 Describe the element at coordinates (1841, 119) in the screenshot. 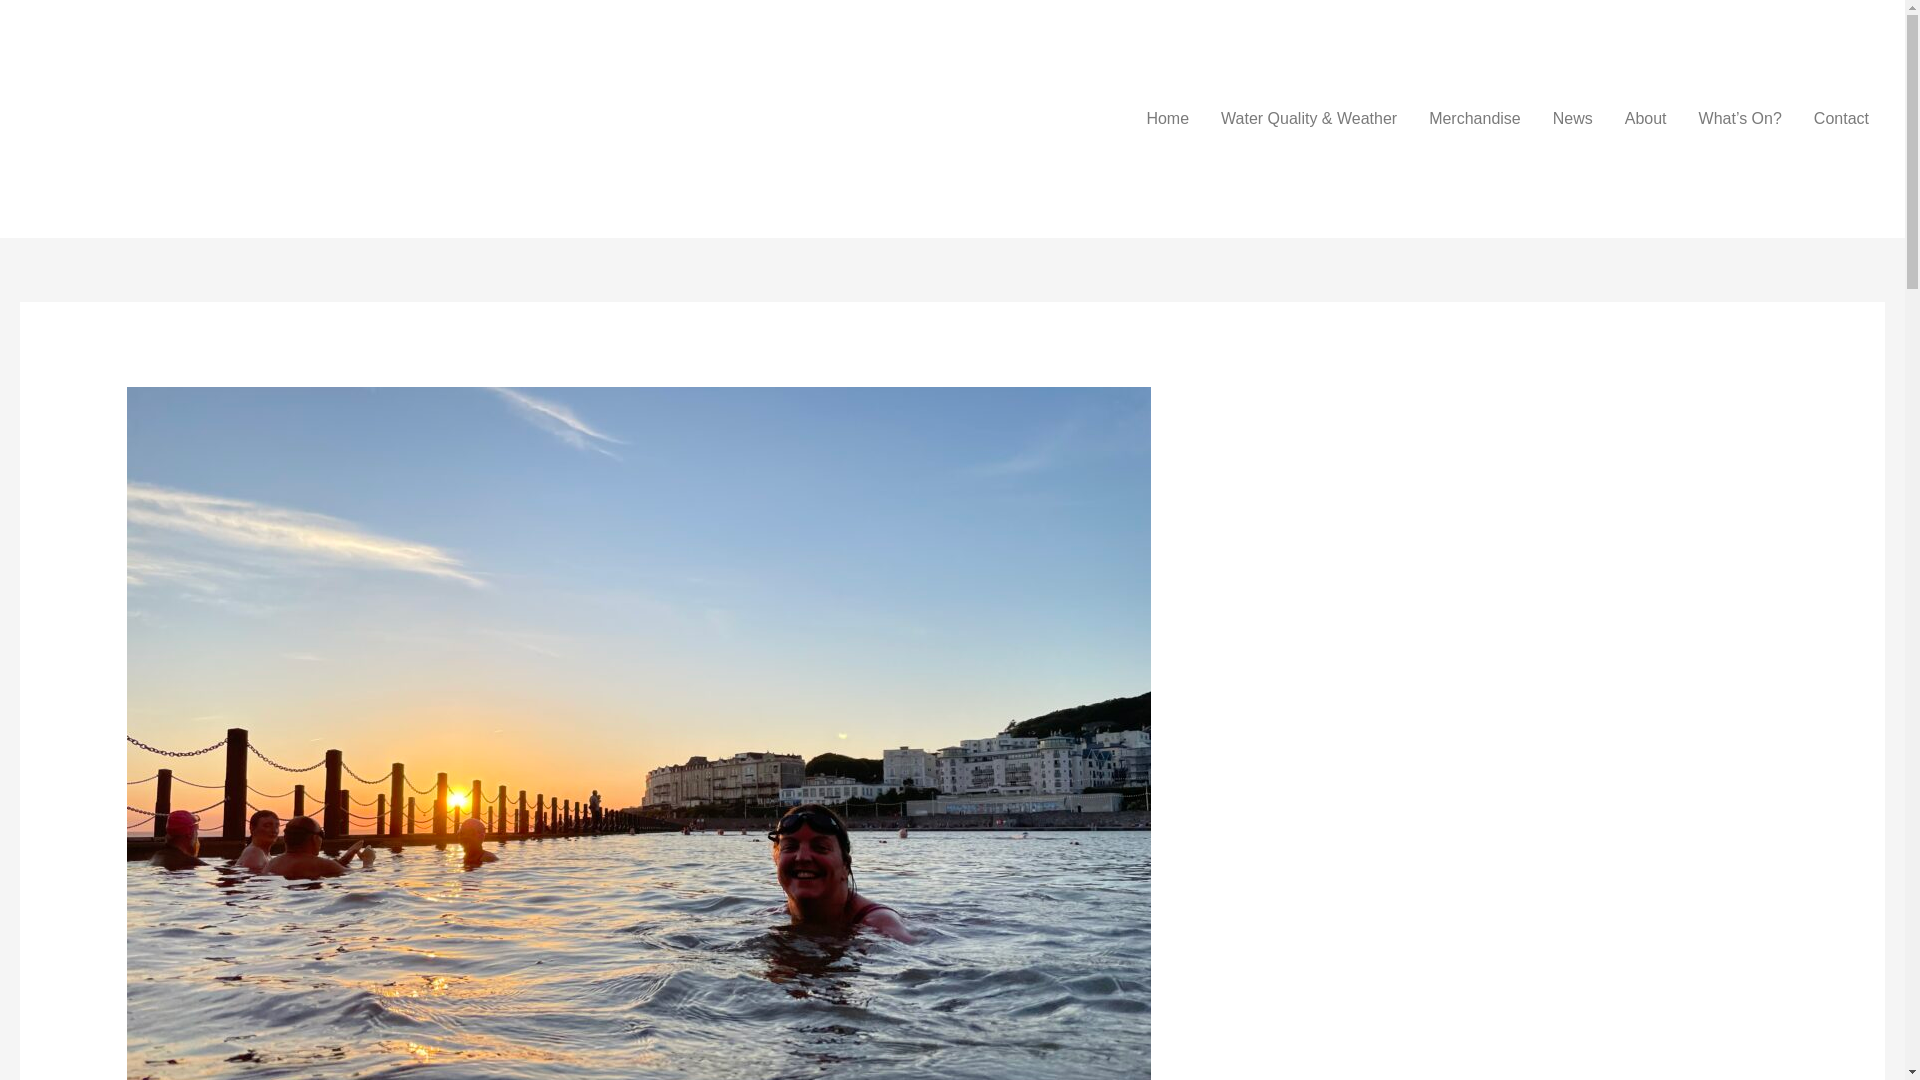

I see `Contact` at that location.